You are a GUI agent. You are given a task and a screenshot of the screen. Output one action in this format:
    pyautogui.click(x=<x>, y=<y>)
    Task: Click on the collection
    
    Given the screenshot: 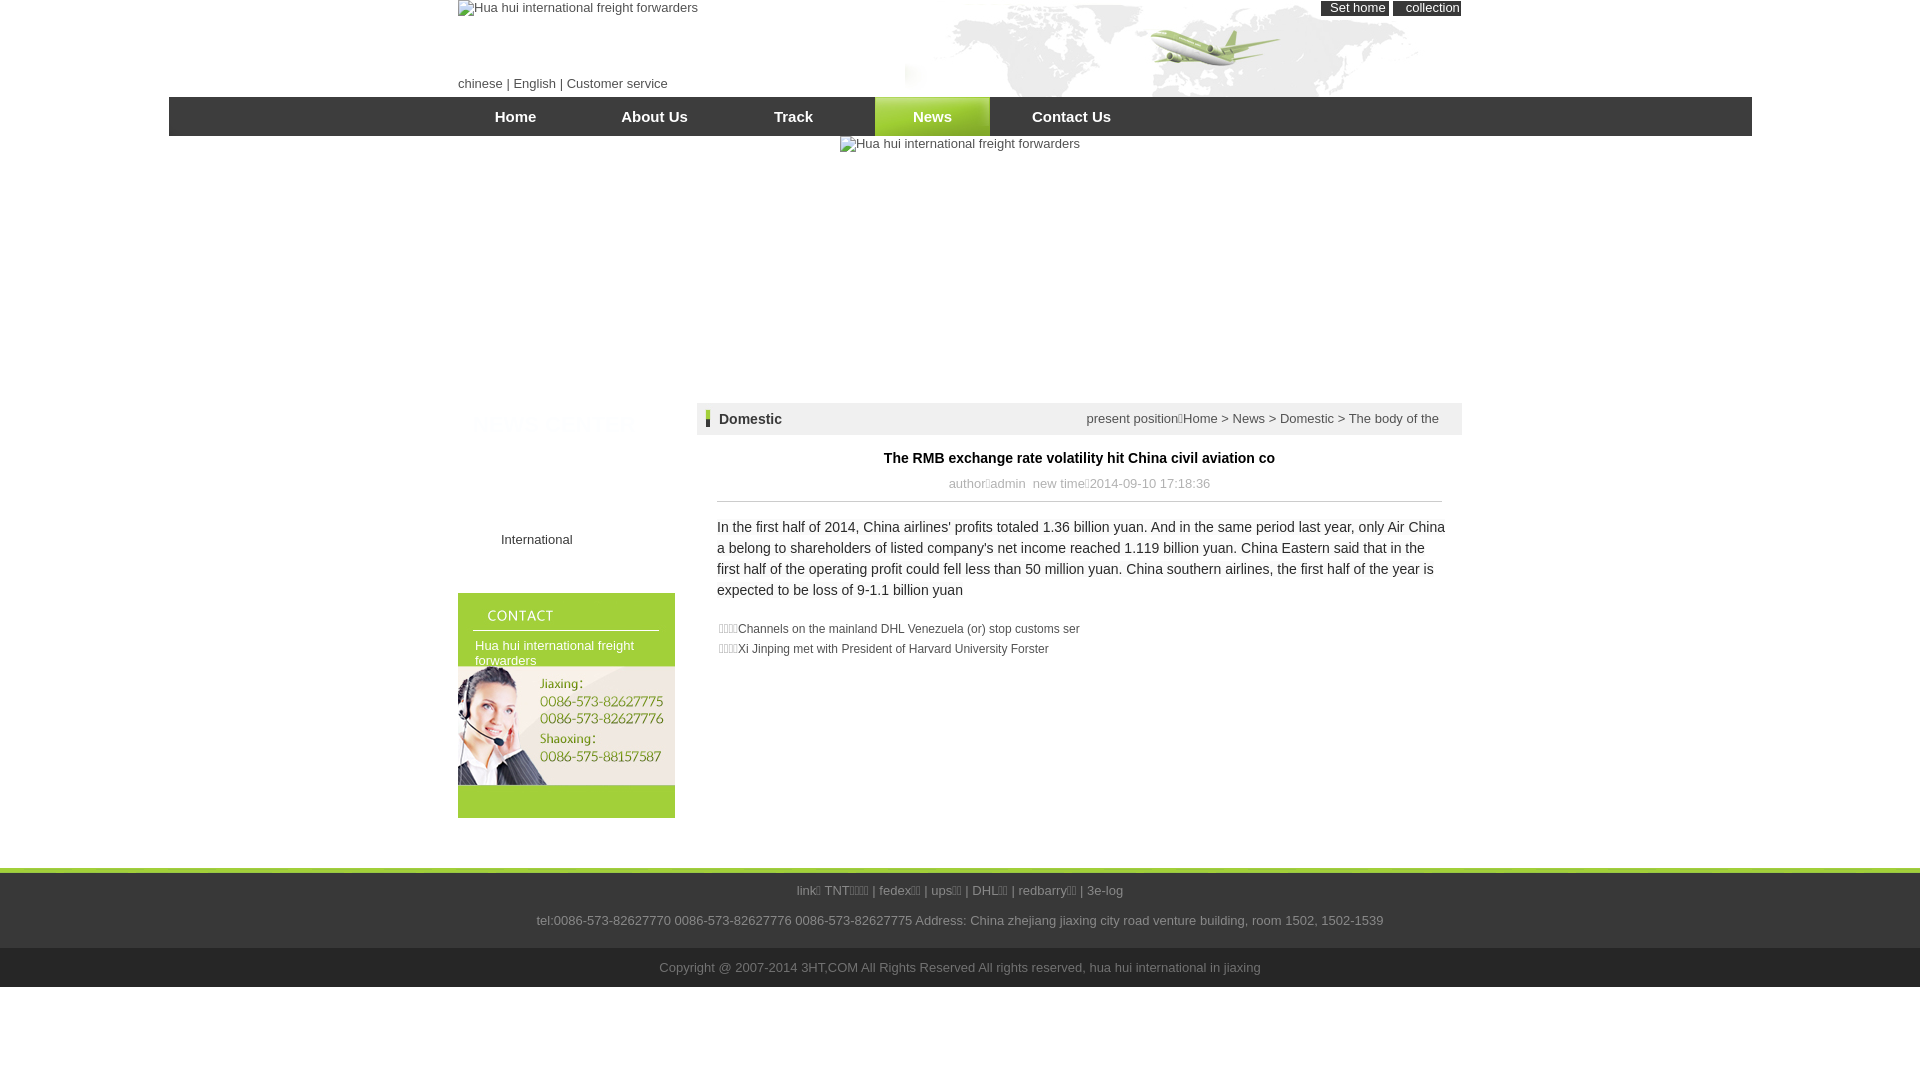 What is the action you would take?
    pyautogui.click(x=1433, y=8)
    